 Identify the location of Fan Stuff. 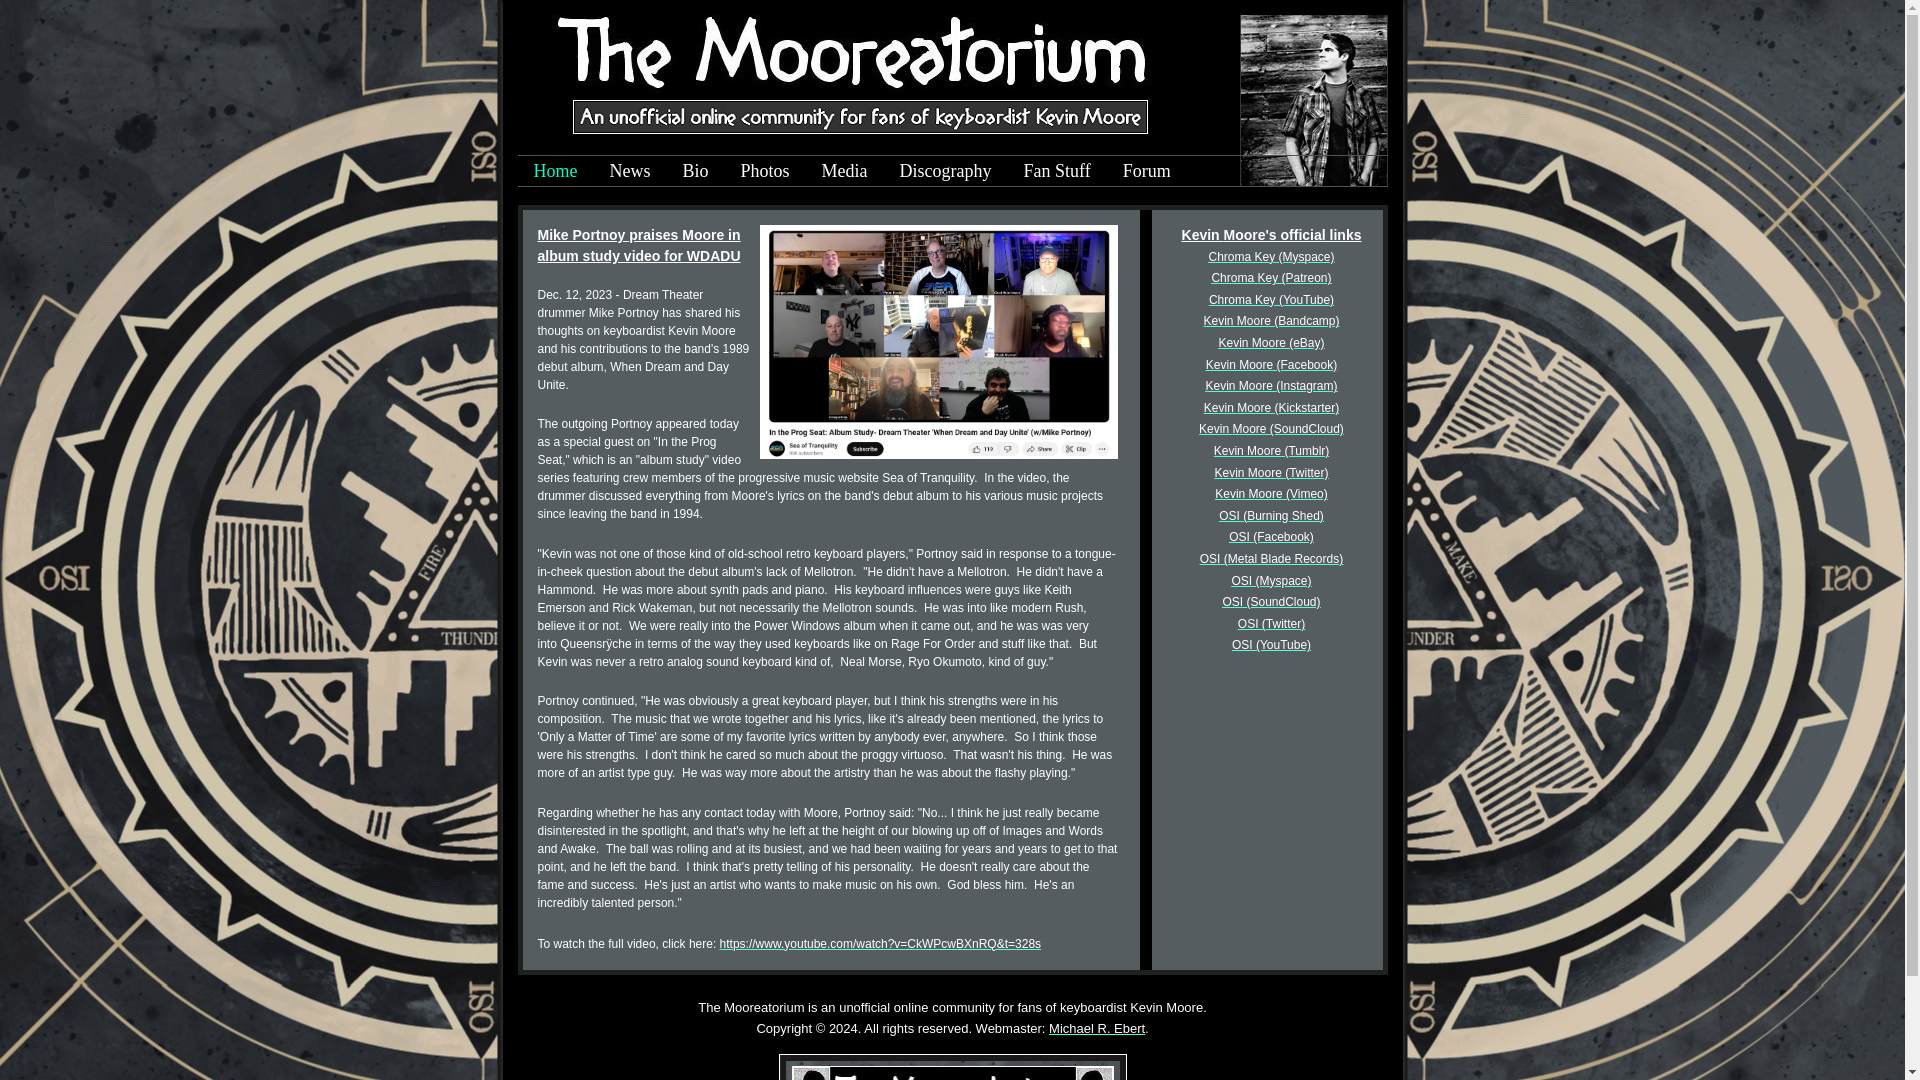
(1058, 170).